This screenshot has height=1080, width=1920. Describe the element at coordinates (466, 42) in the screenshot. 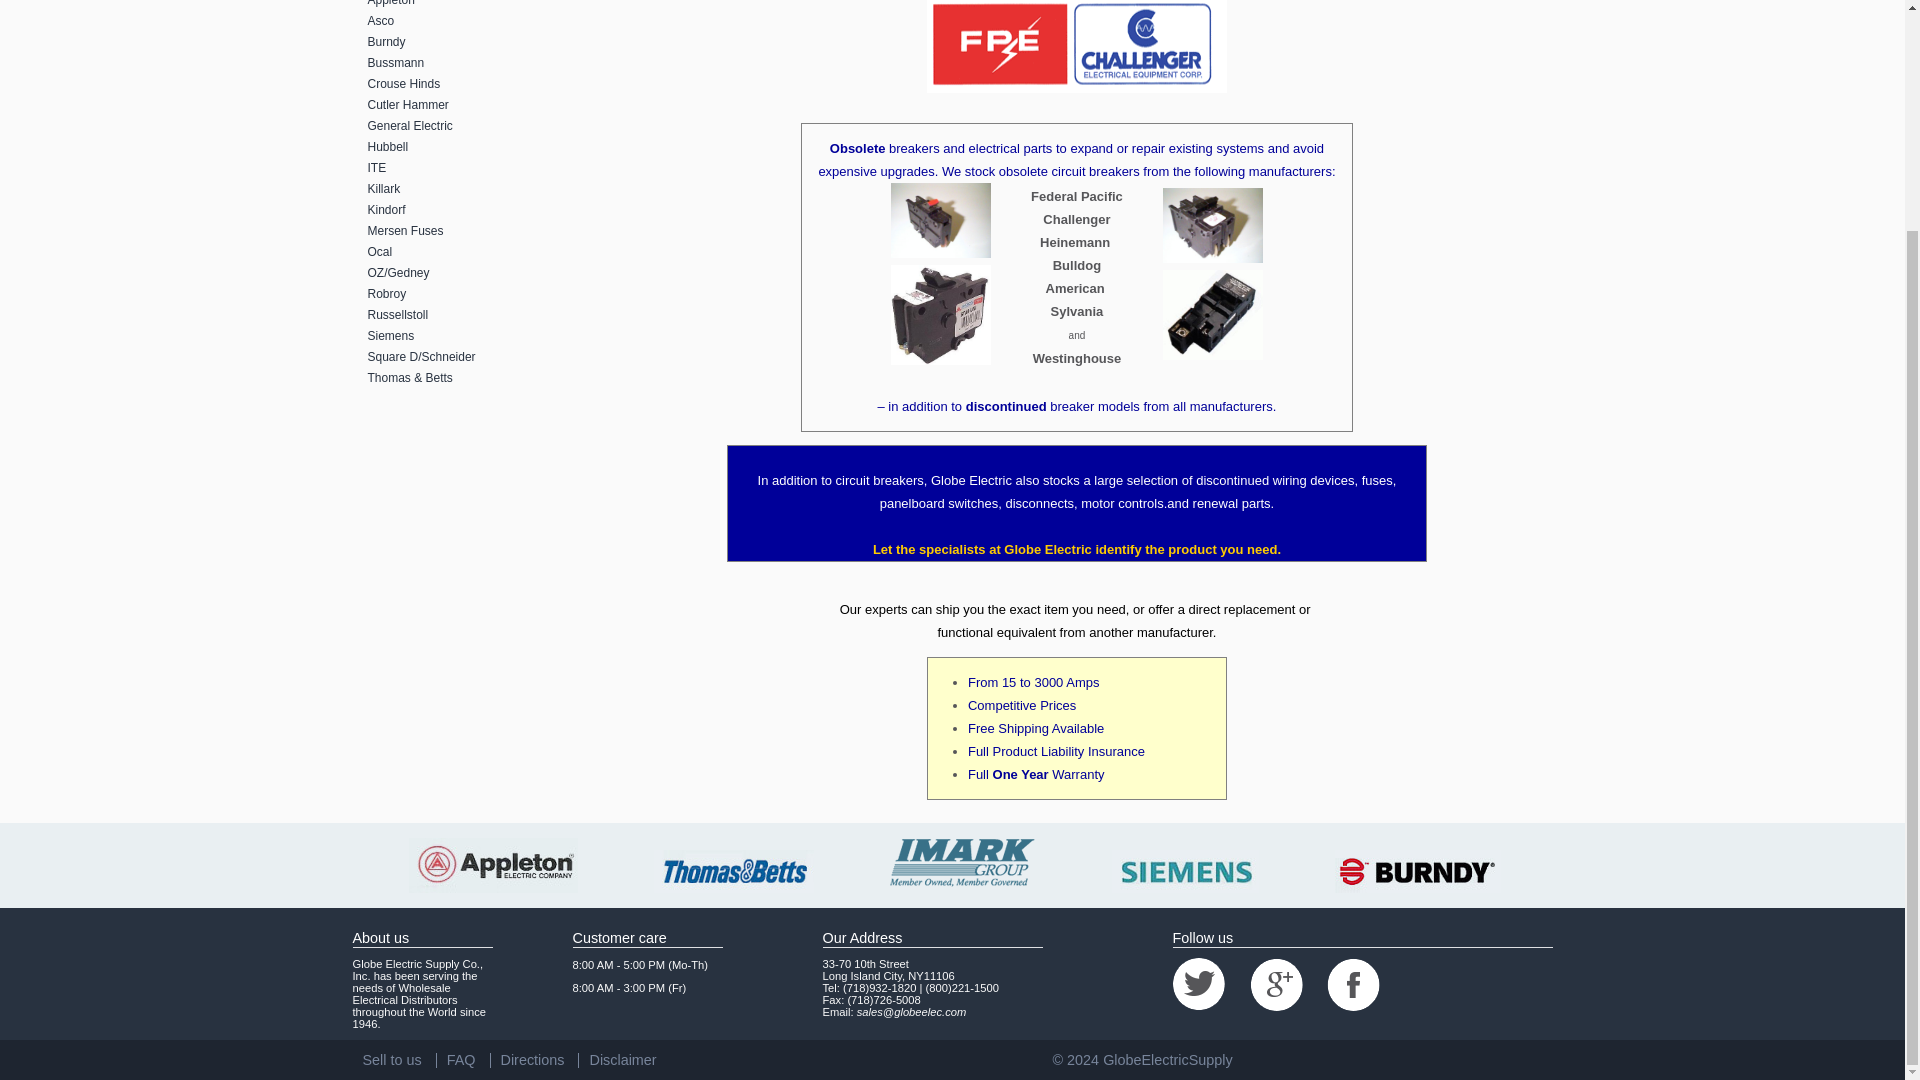

I see `Burndy` at that location.